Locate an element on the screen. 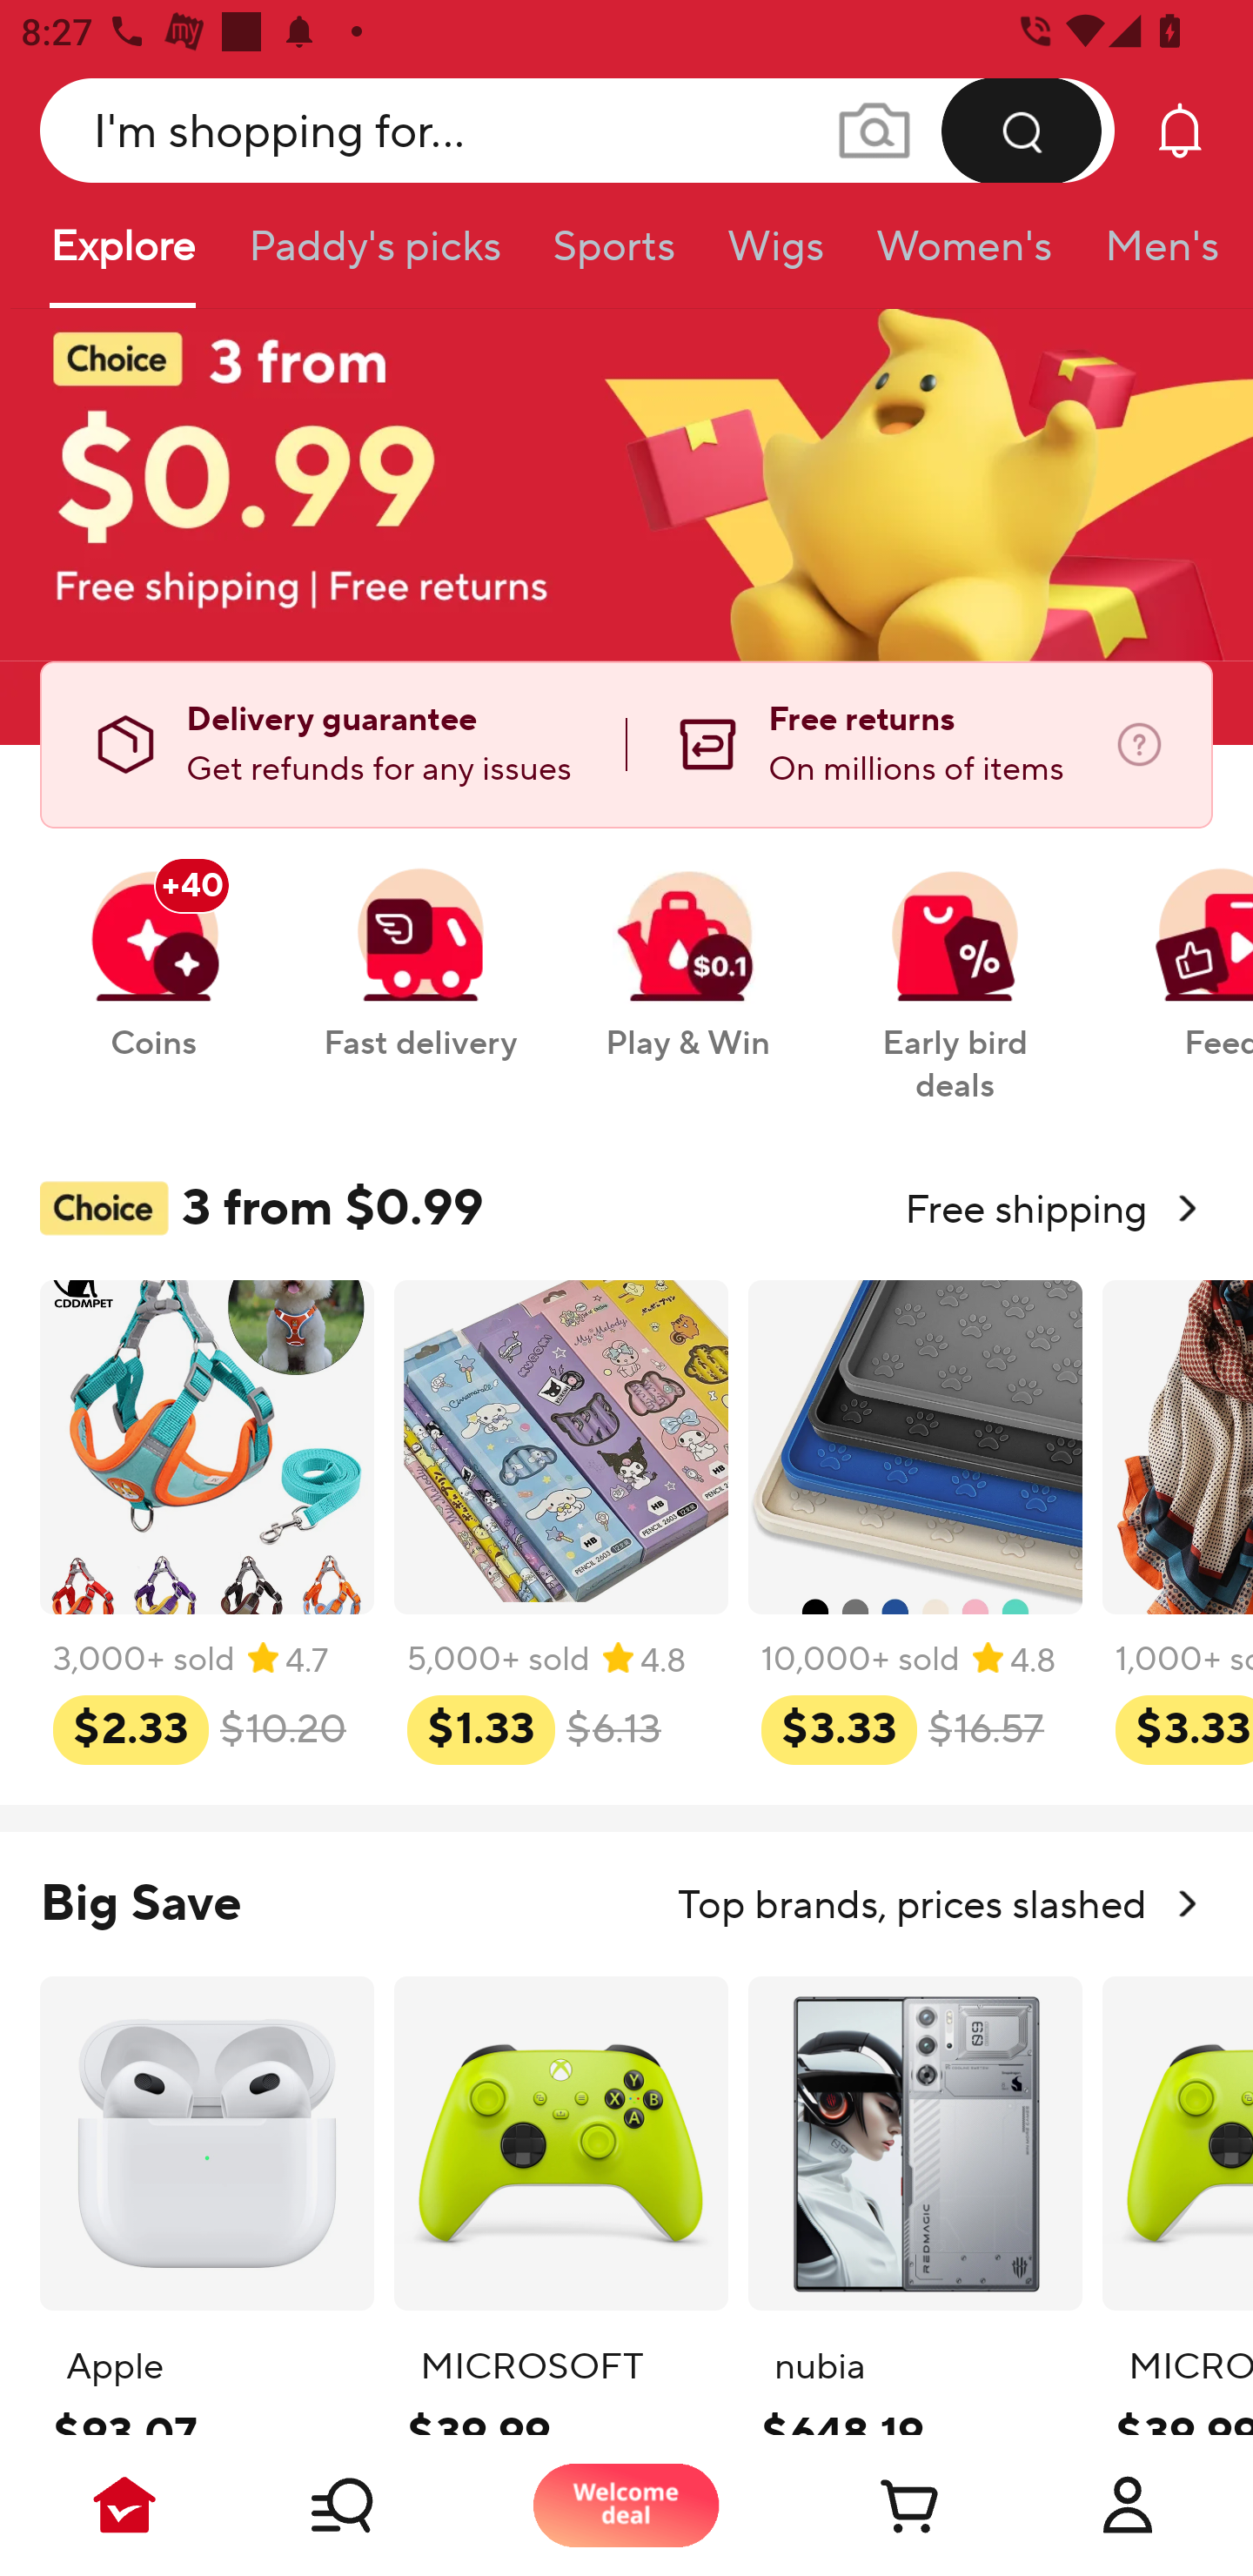 This screenshot has width=1253, height=2576. Feedbutton Feed is located at coordinates (1181, 948).